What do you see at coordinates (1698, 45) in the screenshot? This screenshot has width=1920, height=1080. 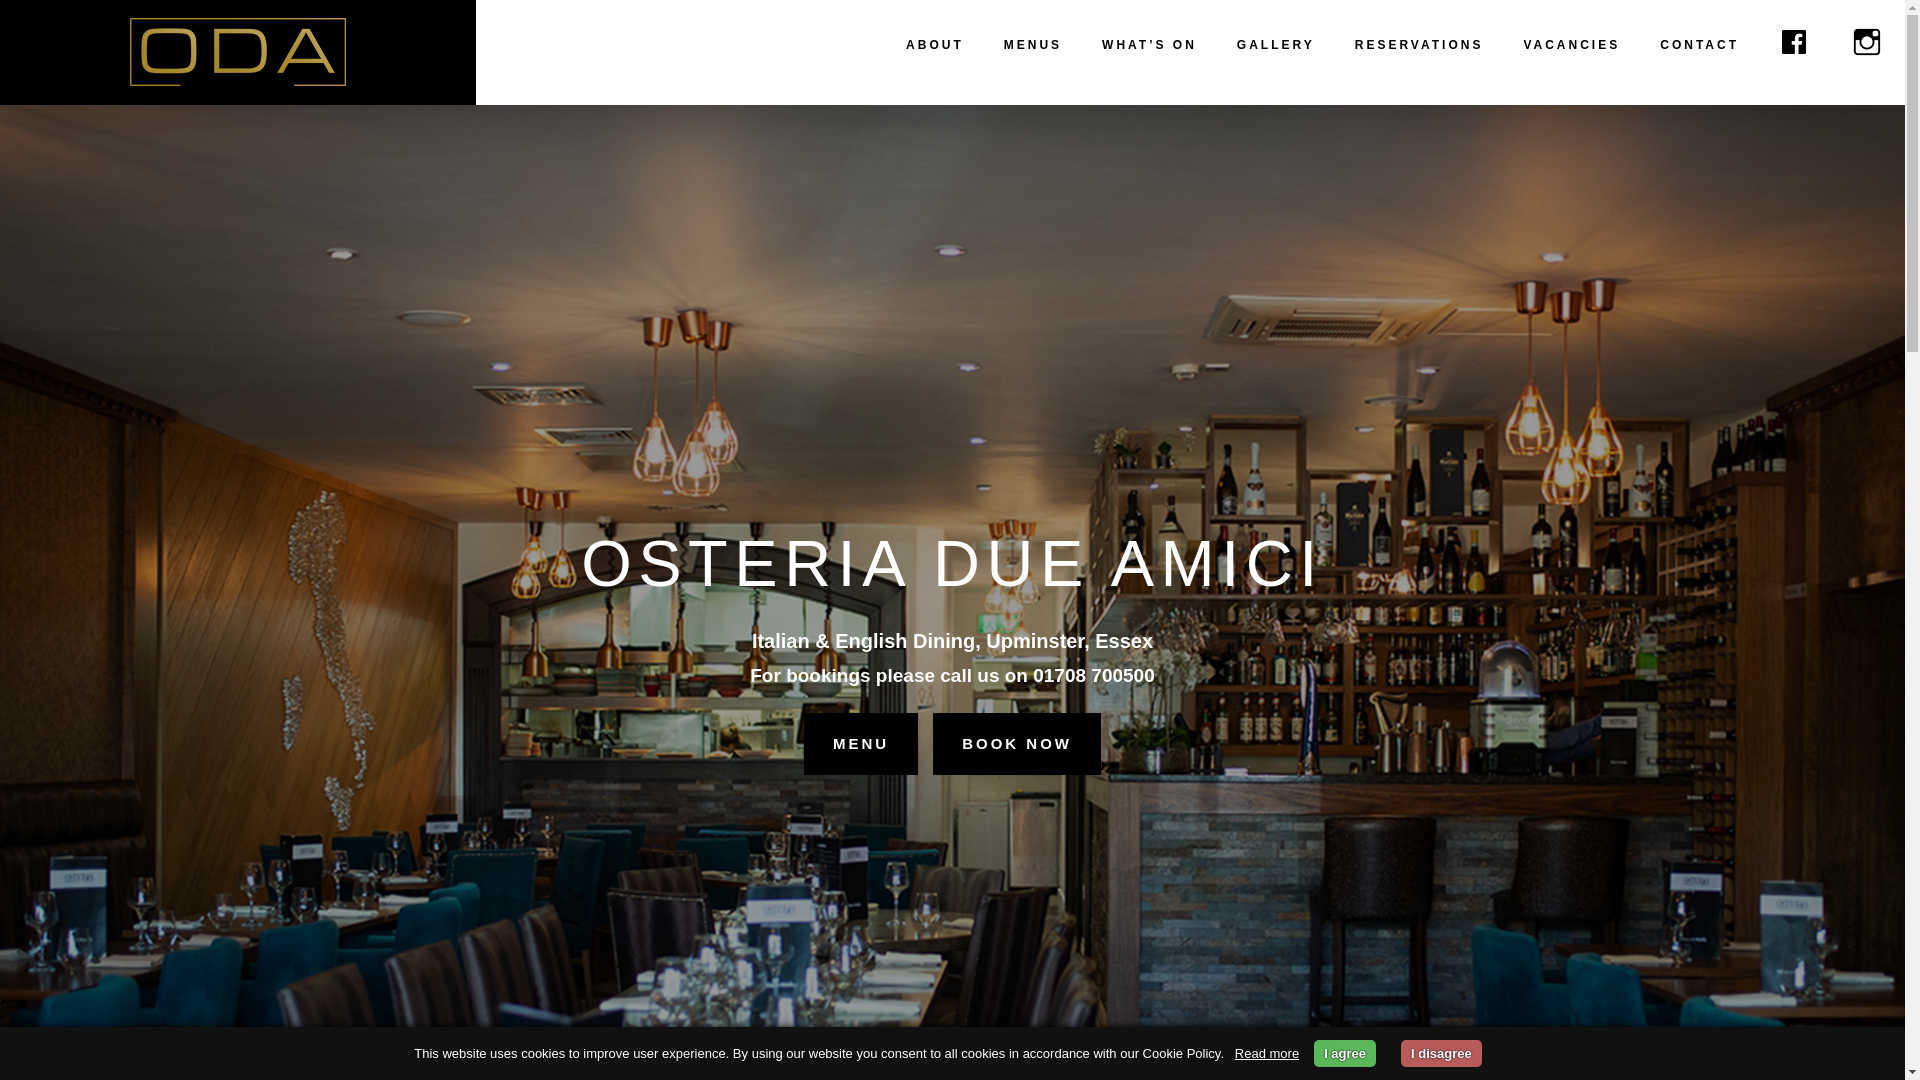 I see `CONTACT` at bounding box center [1698, 45].